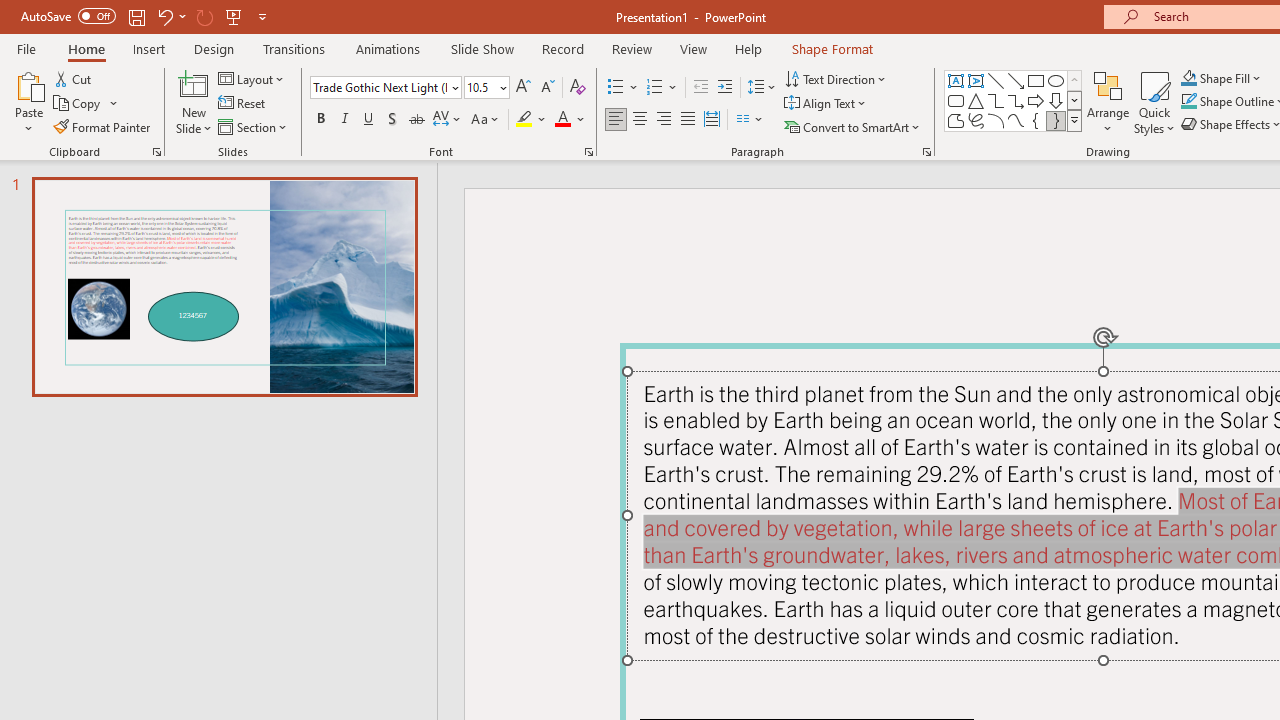  I want to click on Curve, so click(1016, 120).